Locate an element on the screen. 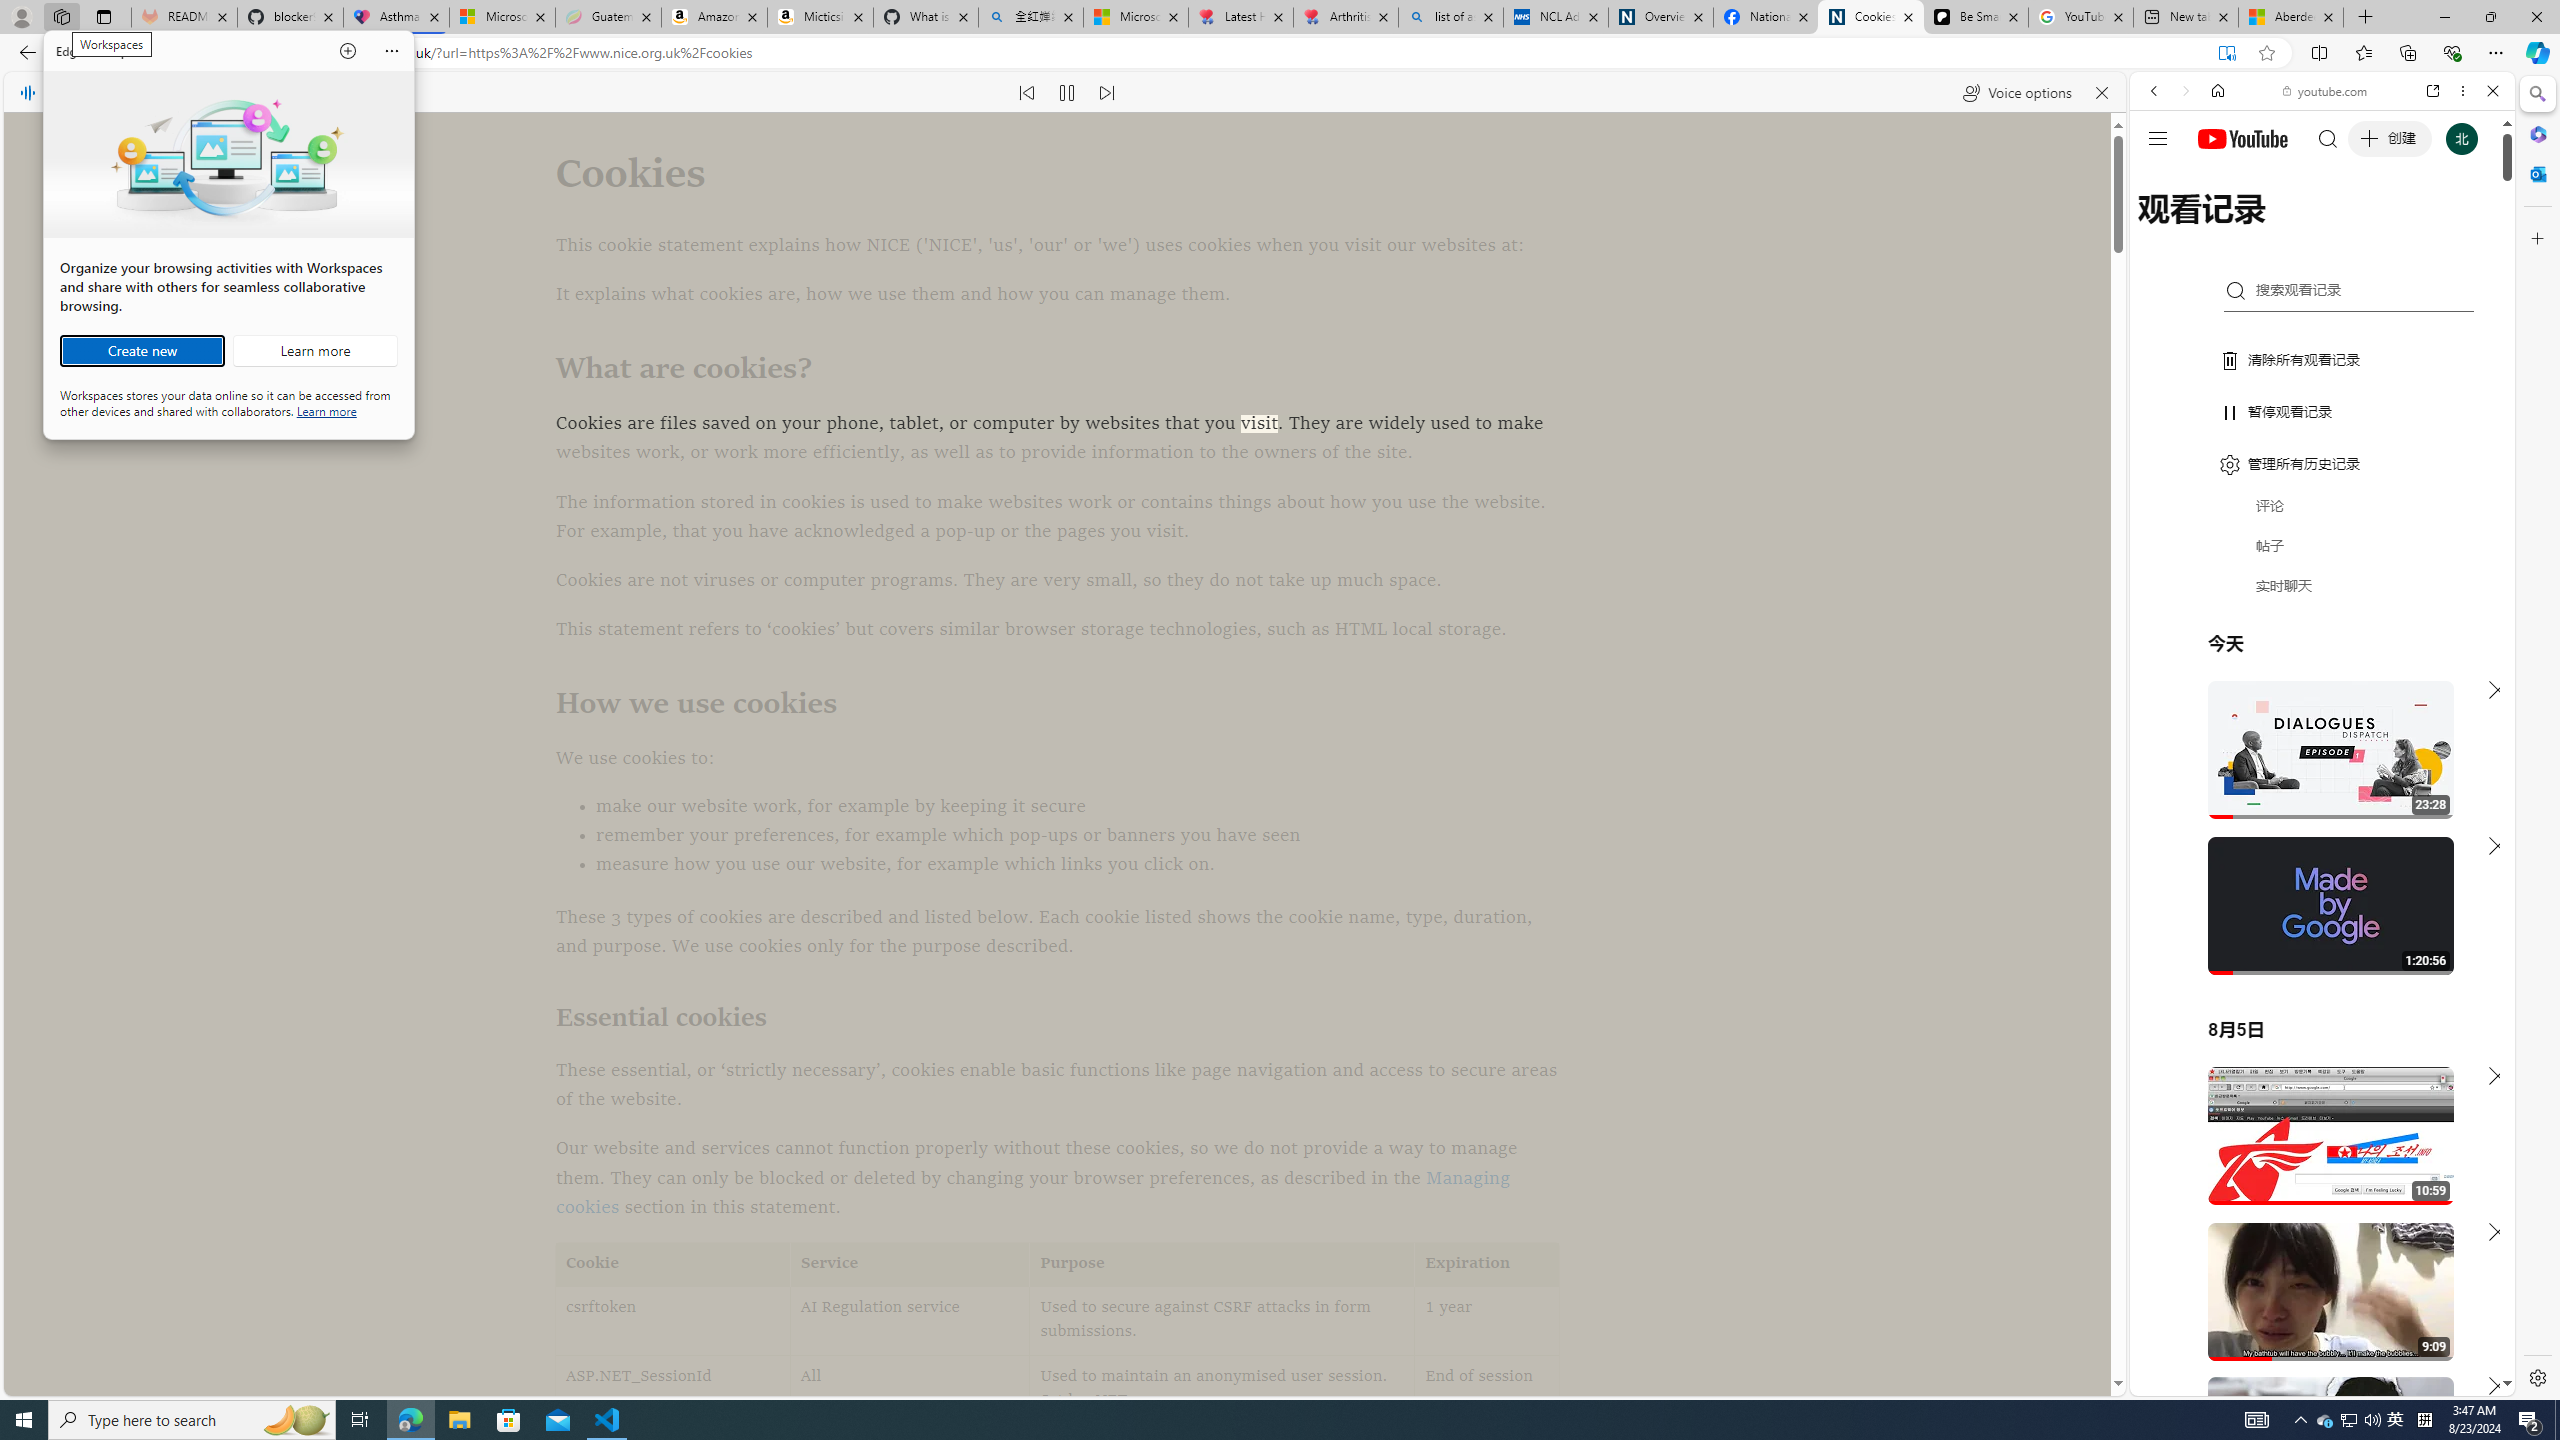 This screenshot has height=1440, width=2560. 1 year is located at coordinates (1870, 17).